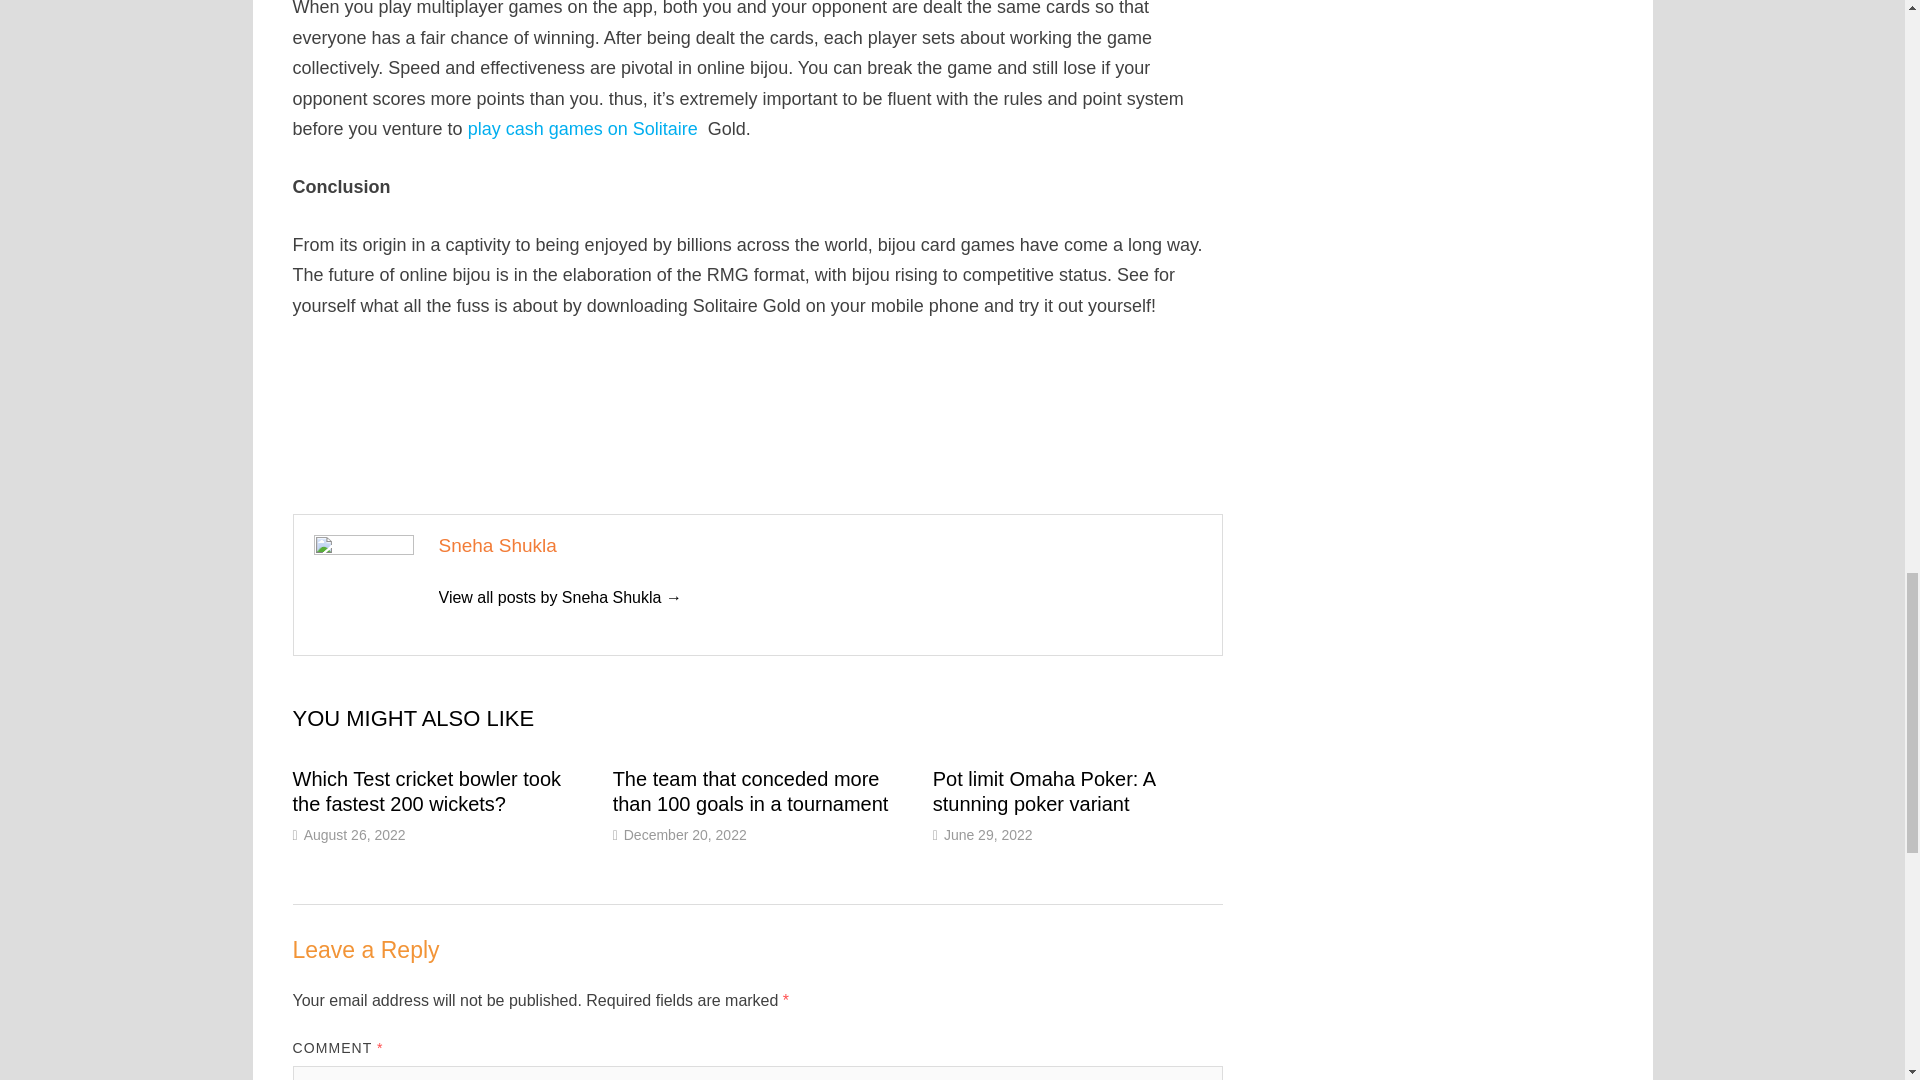 This screenshot has width=1920, height=1080. Describe the element at coordinates (1044, 791) in the screenshot. I see `Pot limit Omaha Poker: A stunning poker variant` at that location.